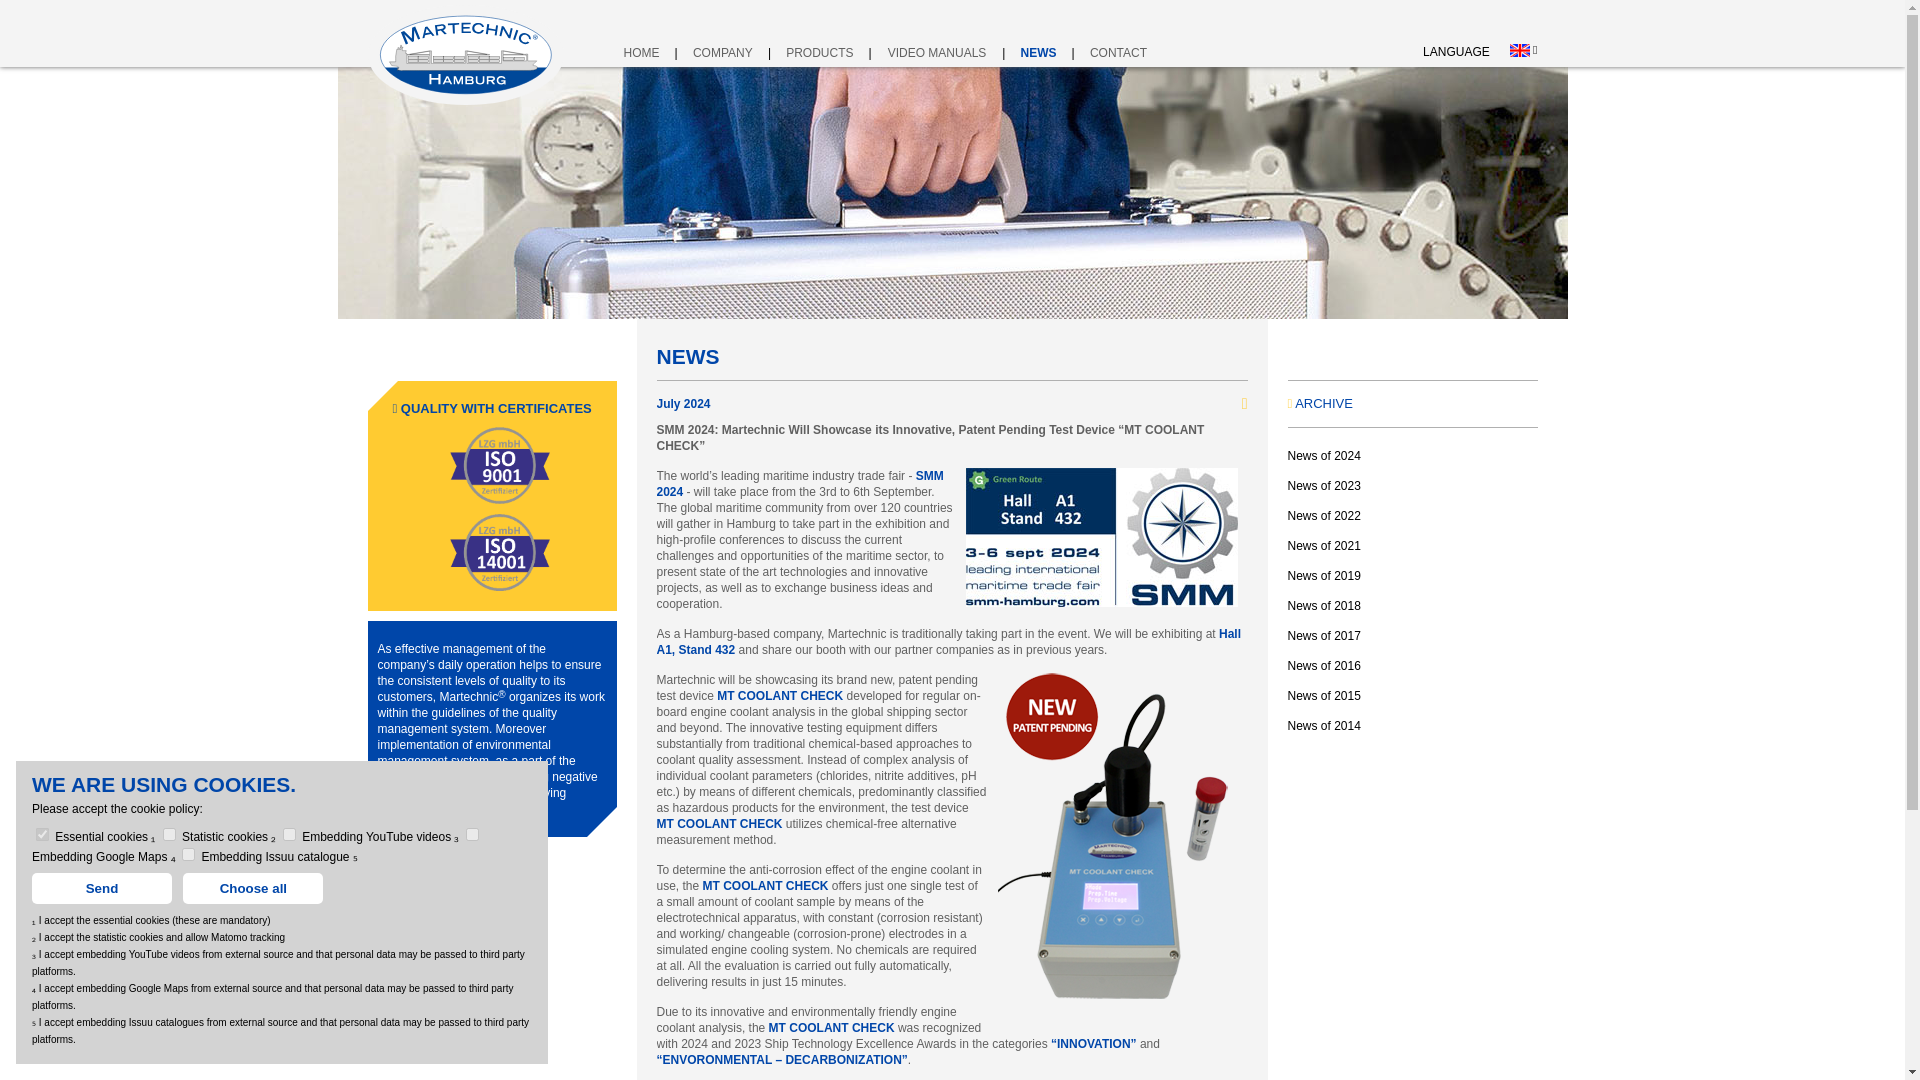 This screenshot has width=1920, height=1080. I want to click on Company, so click(722, 52).